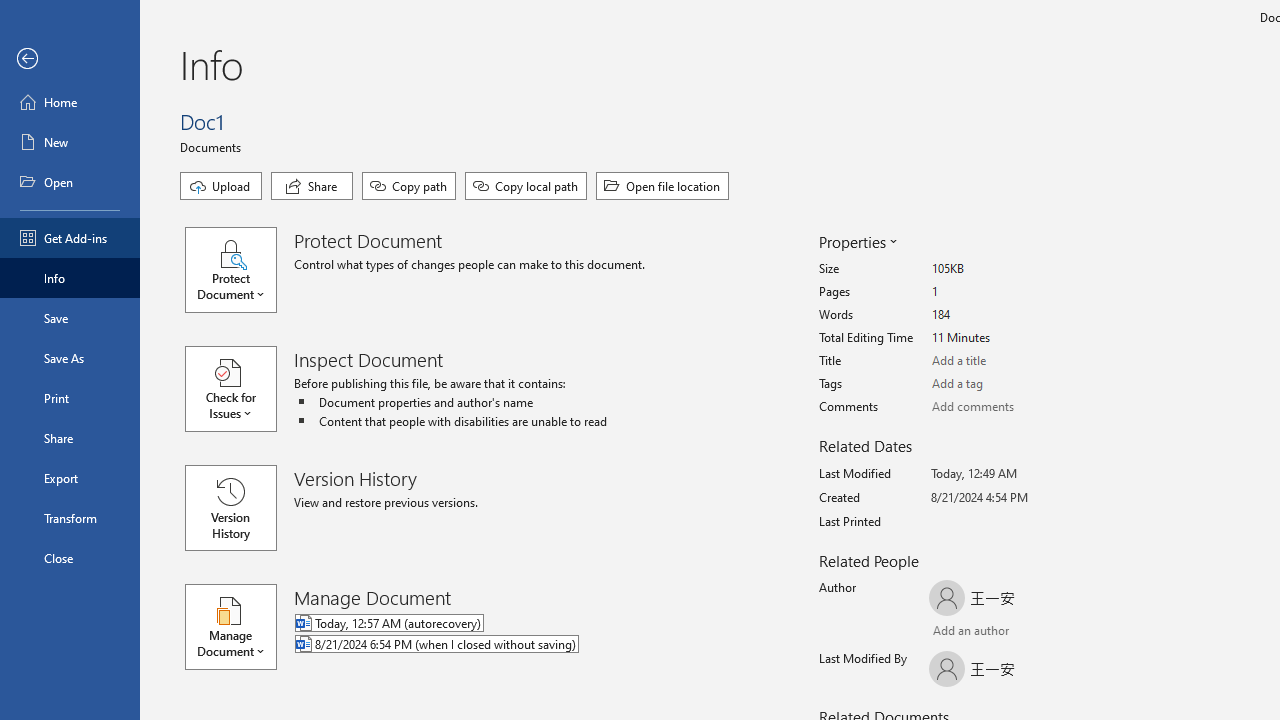  Describe the element at coordinates (70, 358) in the screenshot. I see `Save As` at that location.